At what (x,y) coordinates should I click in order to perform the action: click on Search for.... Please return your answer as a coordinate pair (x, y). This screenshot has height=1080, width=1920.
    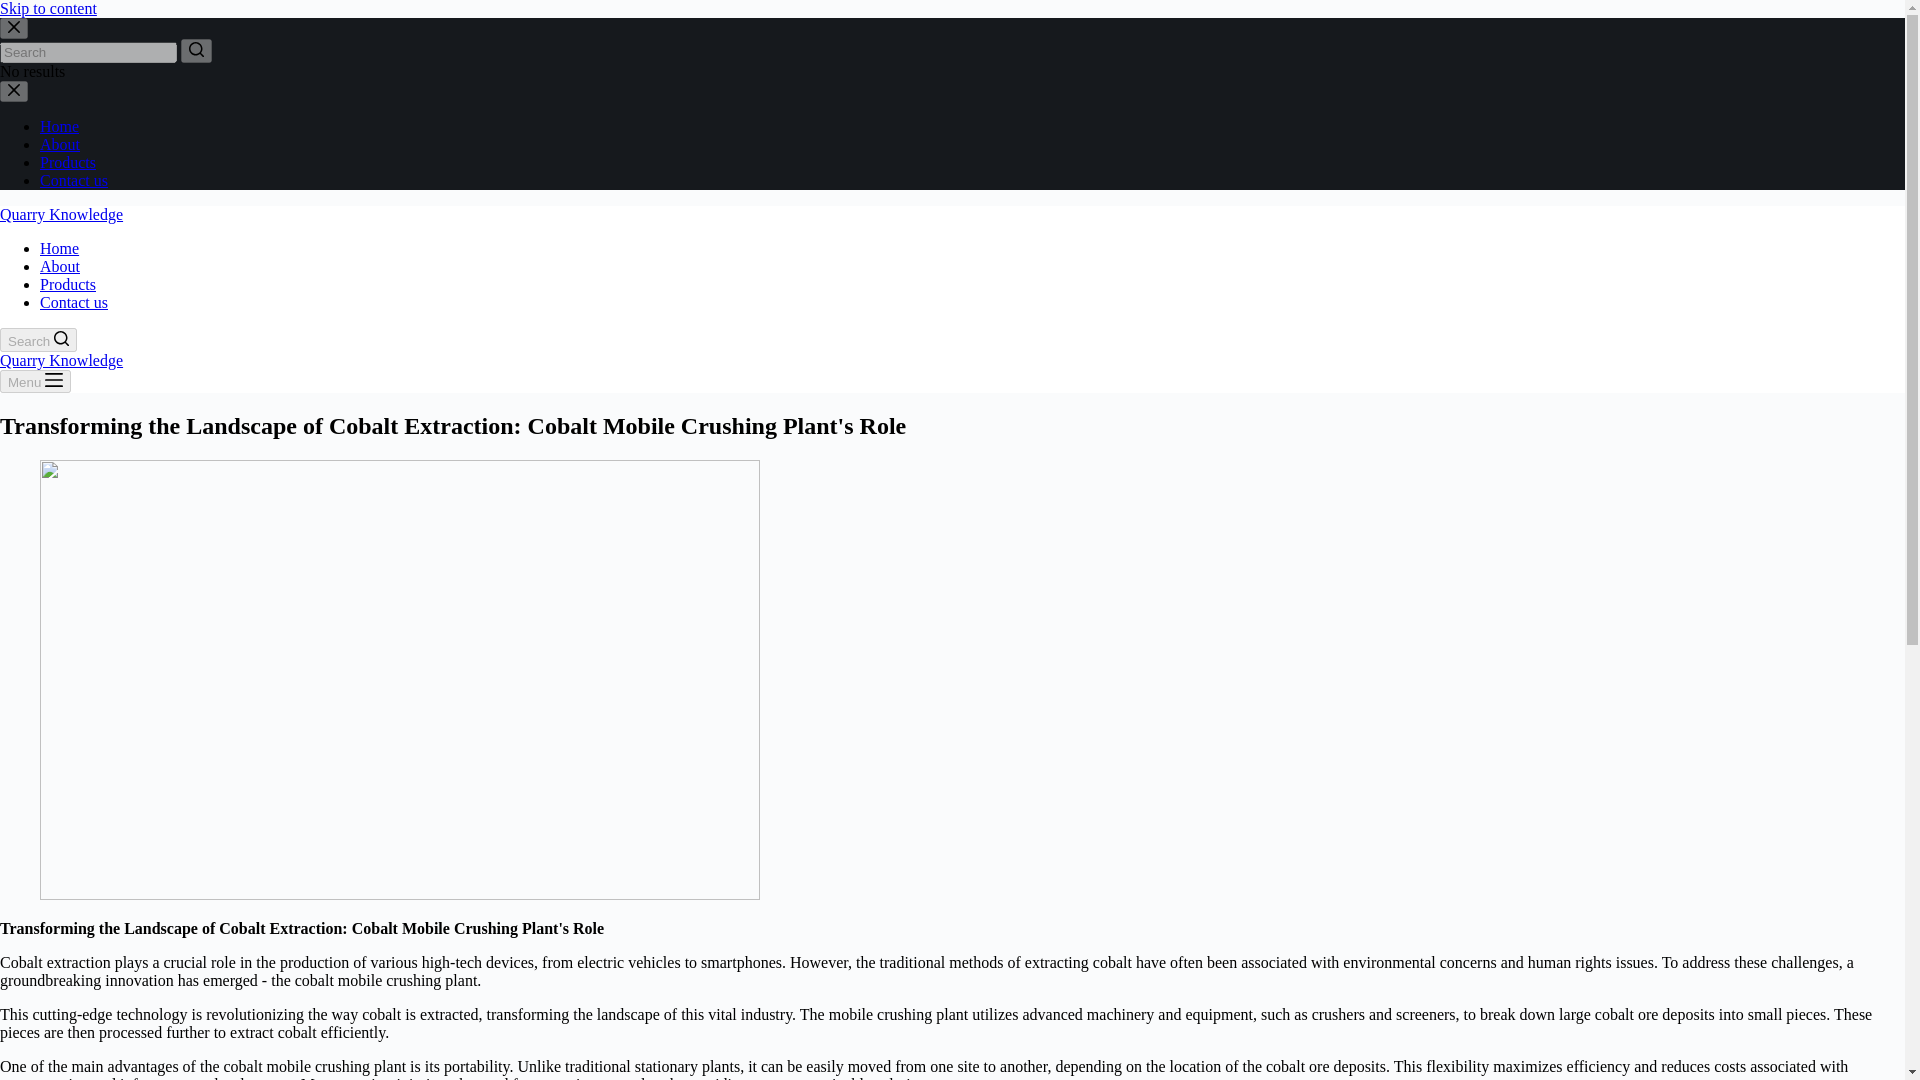
    Looking at the image, I should click on (88, 52).